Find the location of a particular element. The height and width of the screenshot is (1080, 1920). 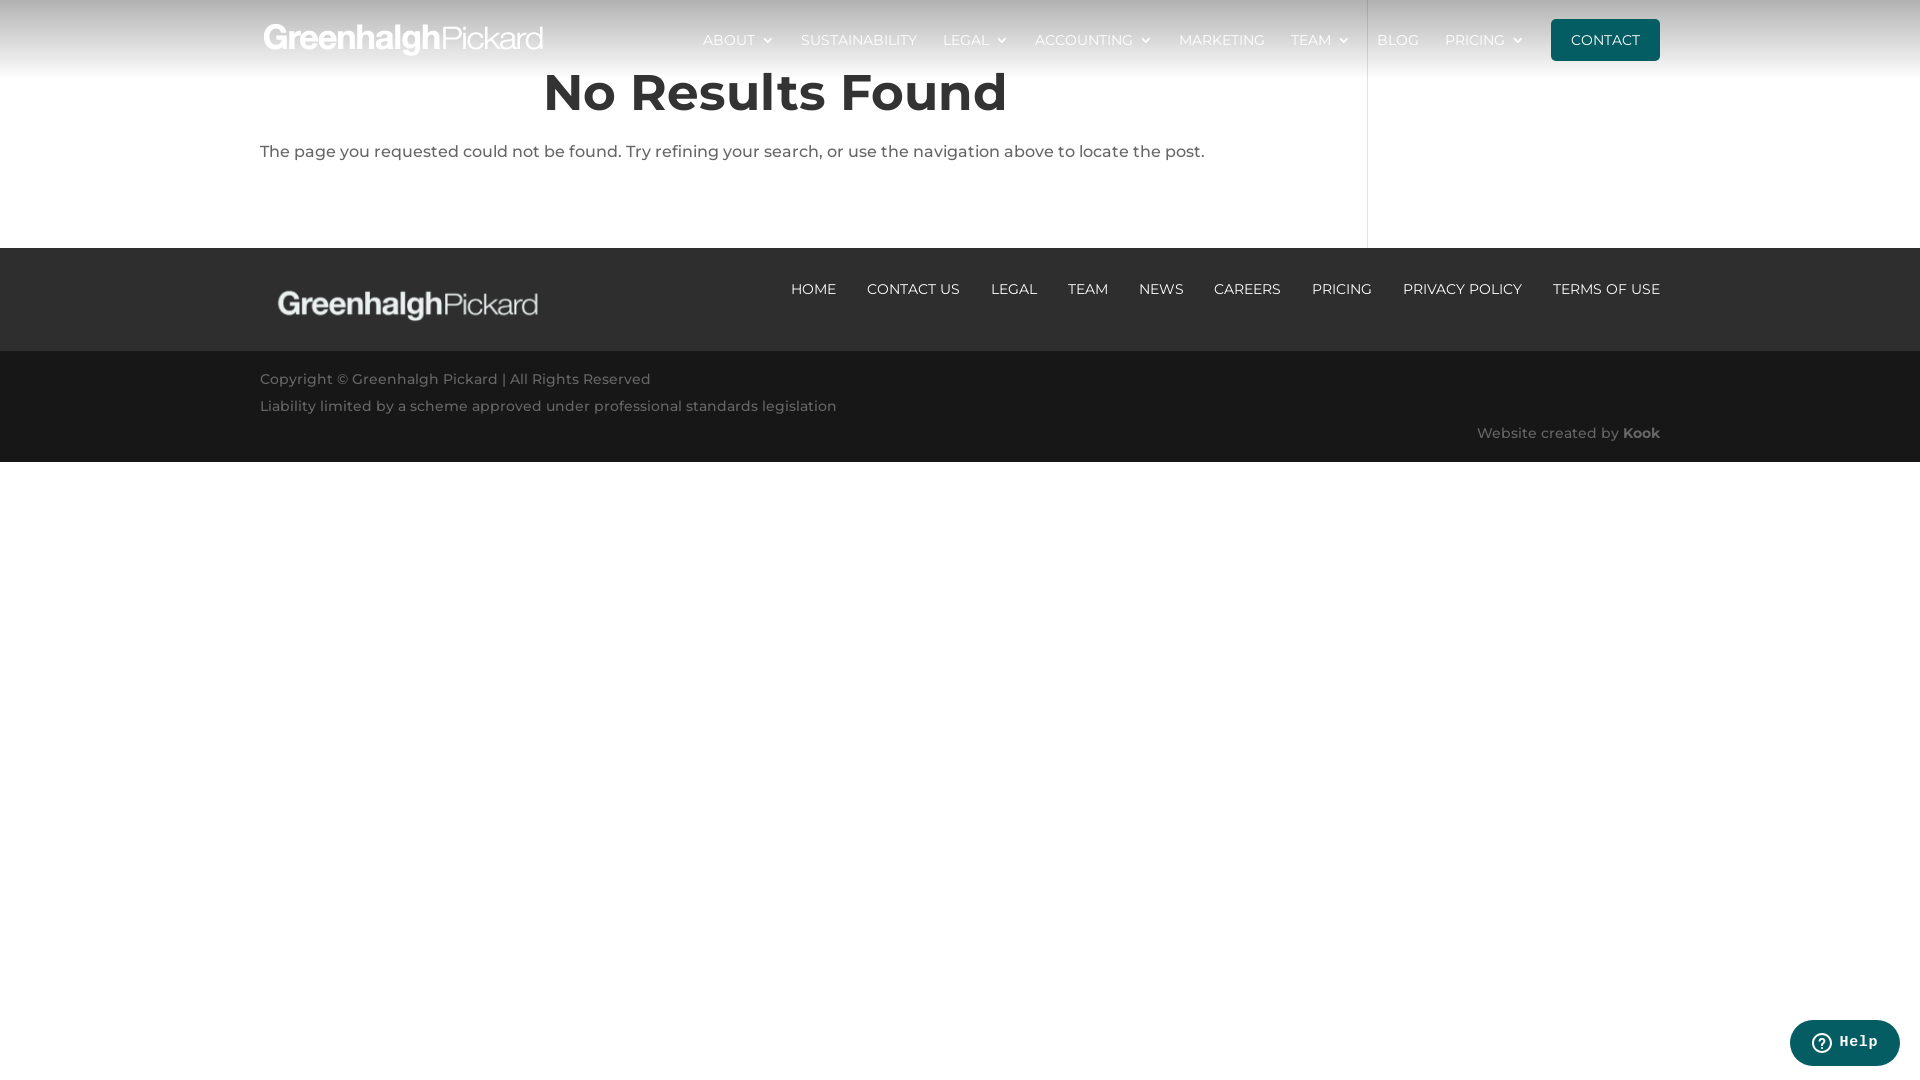

CAREERS is located at coordinates (1248, 289).